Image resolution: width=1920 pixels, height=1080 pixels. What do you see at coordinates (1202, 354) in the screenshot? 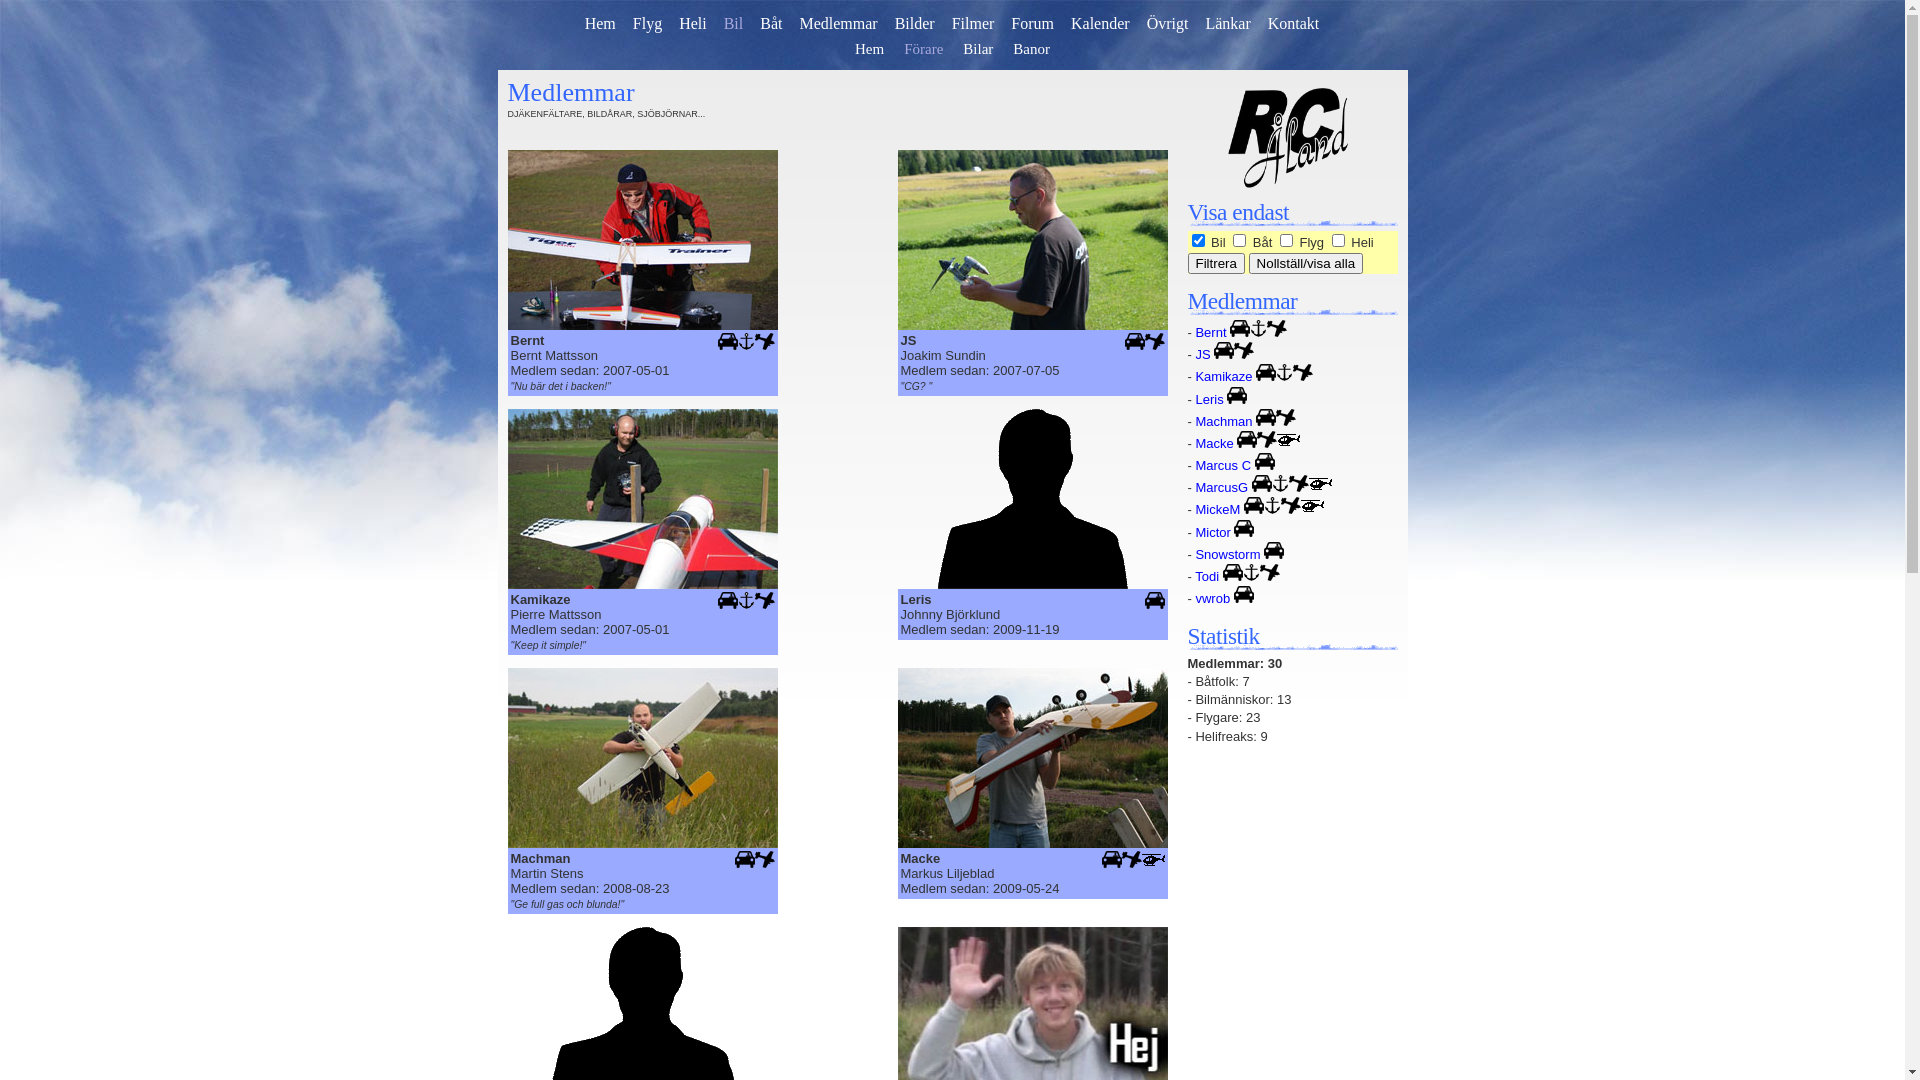
I see `JS` at bounding box center [1202, 354].